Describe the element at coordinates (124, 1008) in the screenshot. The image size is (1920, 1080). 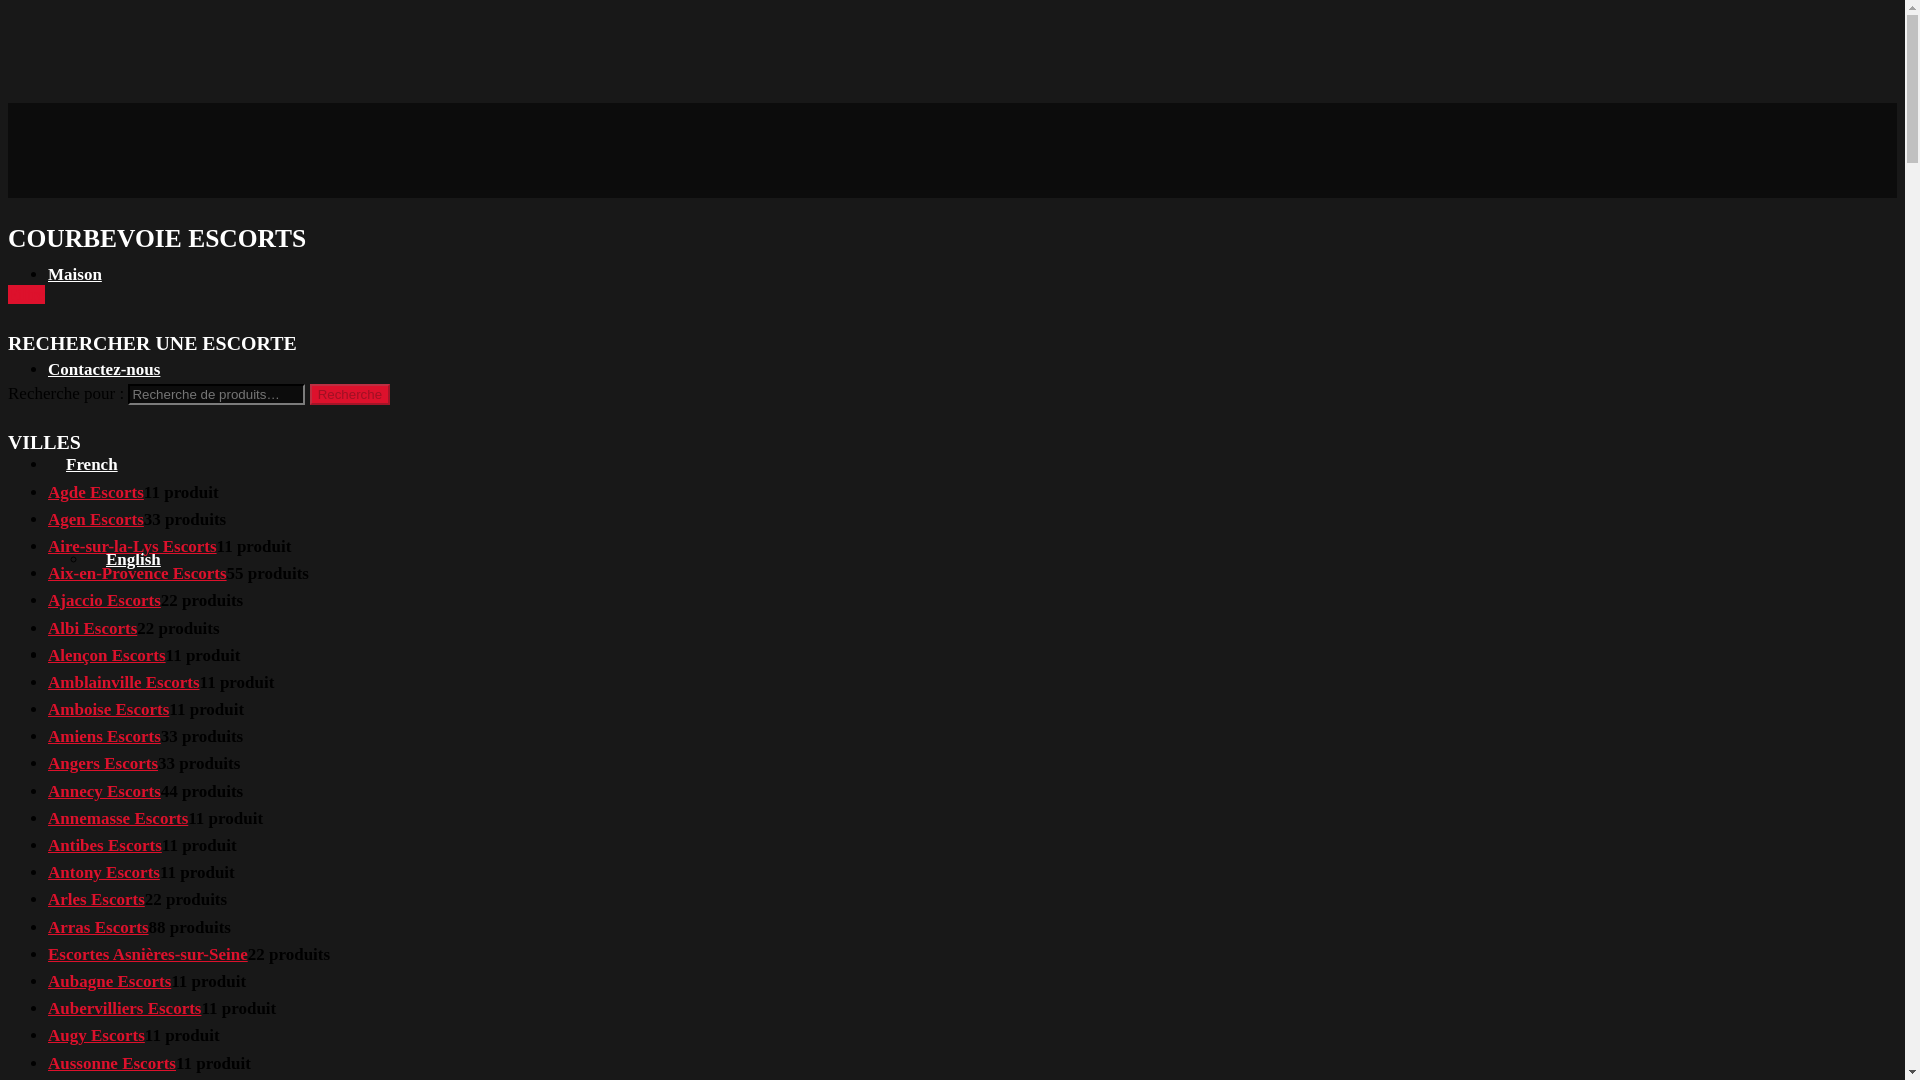
I see `Aubervilliers Escorts` at that location.